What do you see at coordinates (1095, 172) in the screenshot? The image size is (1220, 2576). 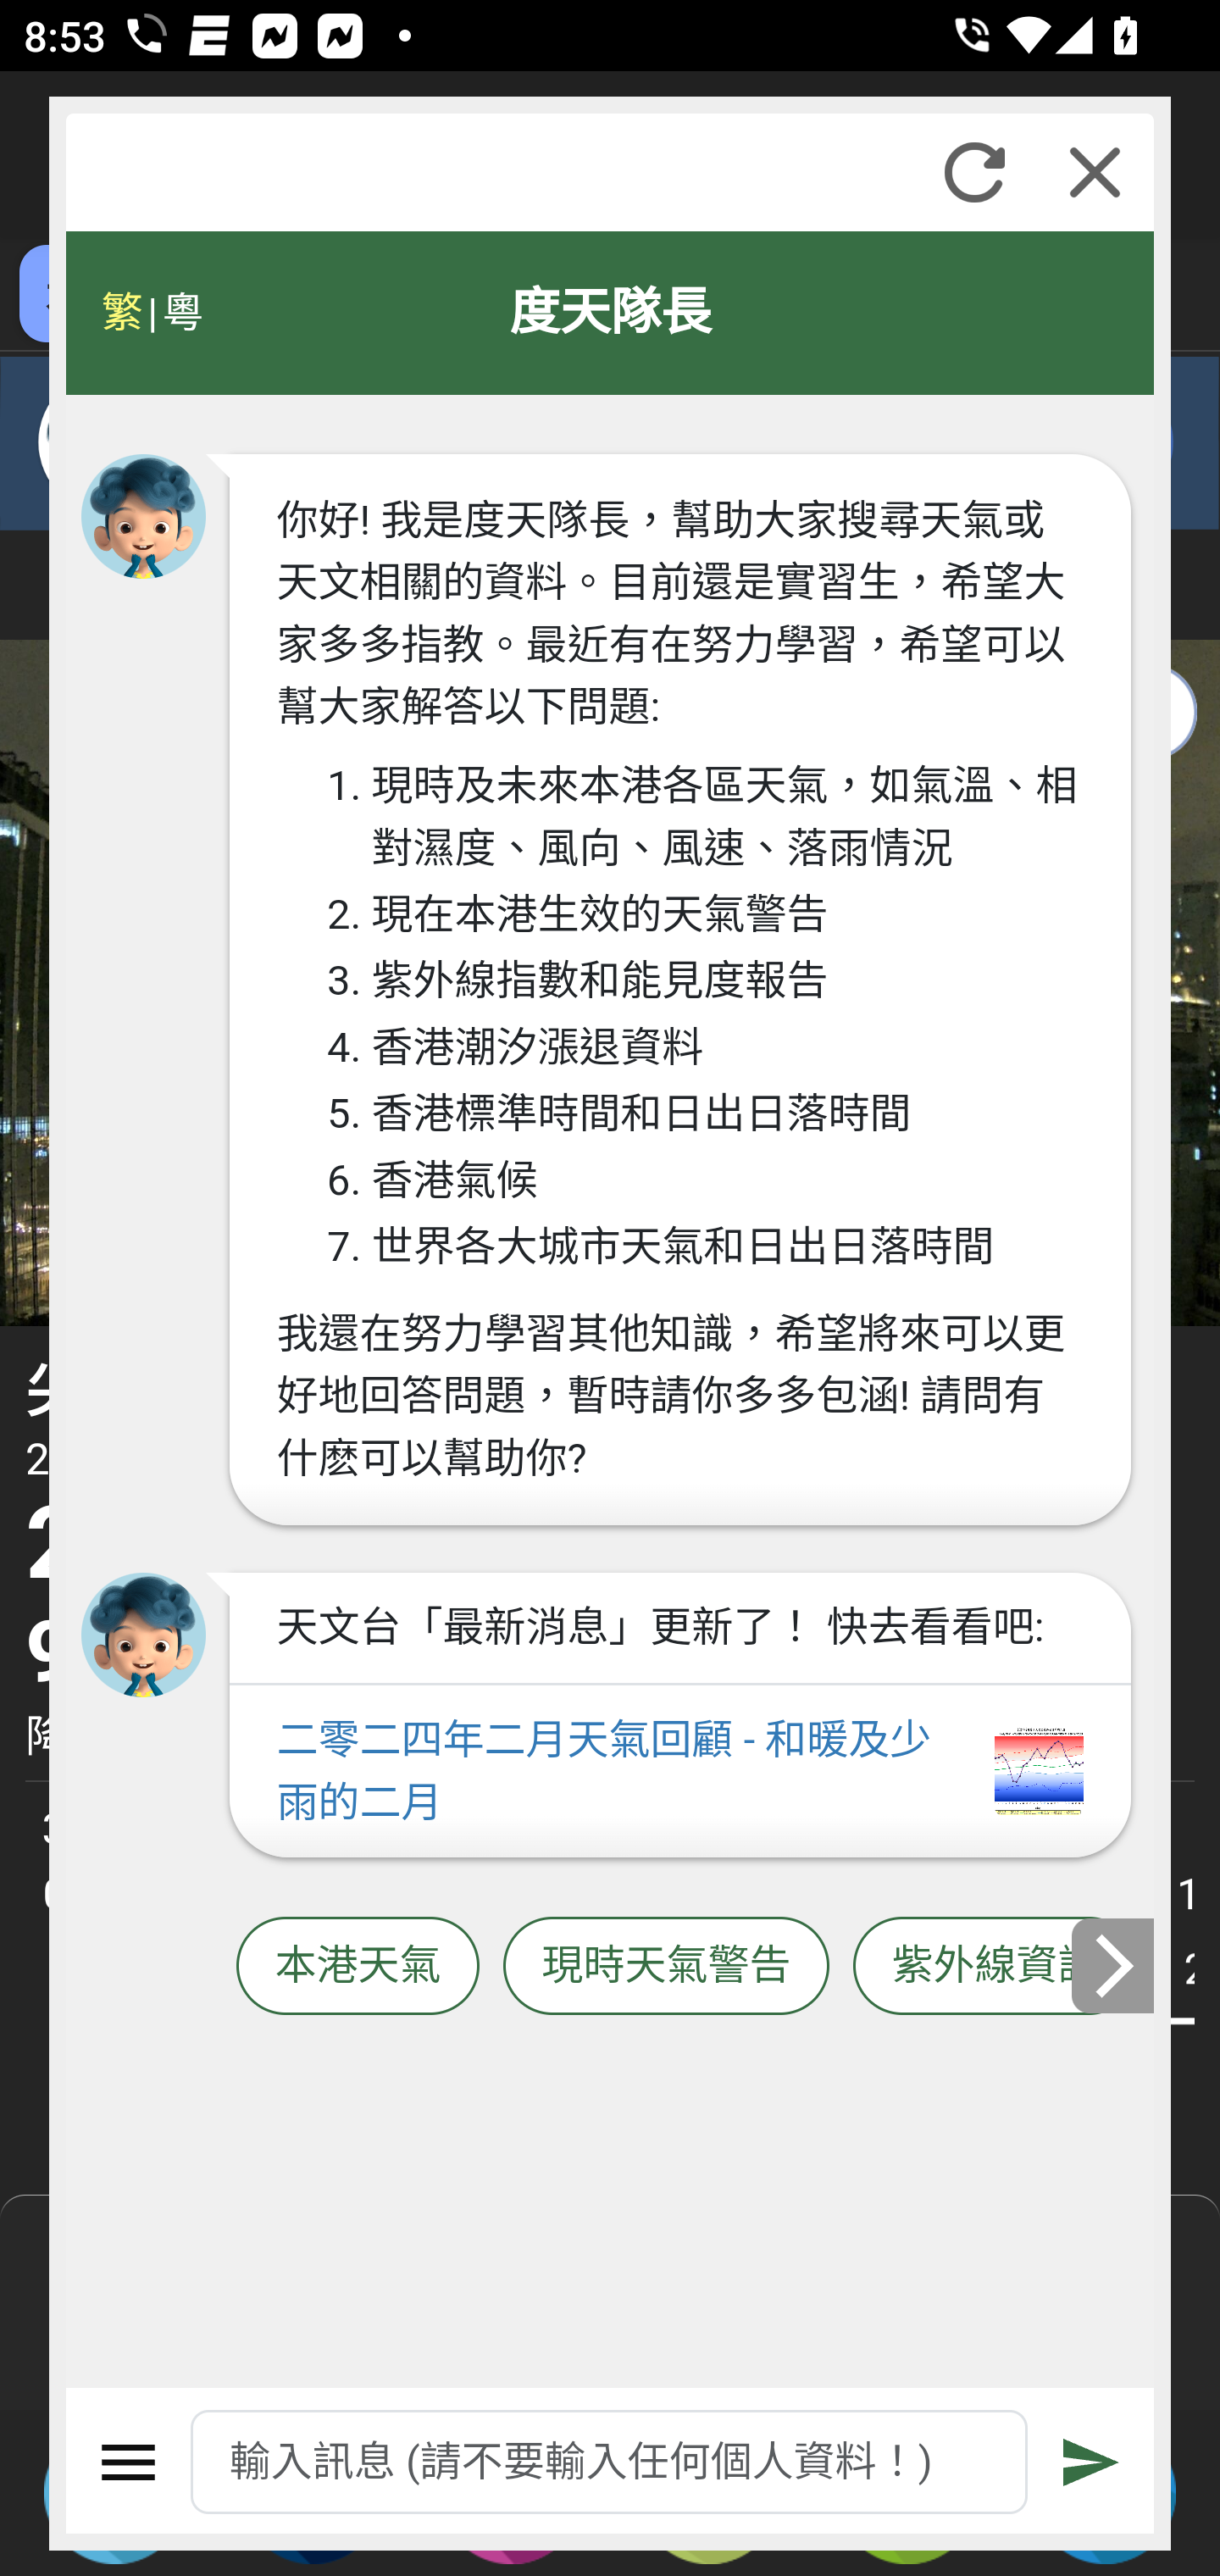 I see `關閉` at bounding box center [1095, 172].